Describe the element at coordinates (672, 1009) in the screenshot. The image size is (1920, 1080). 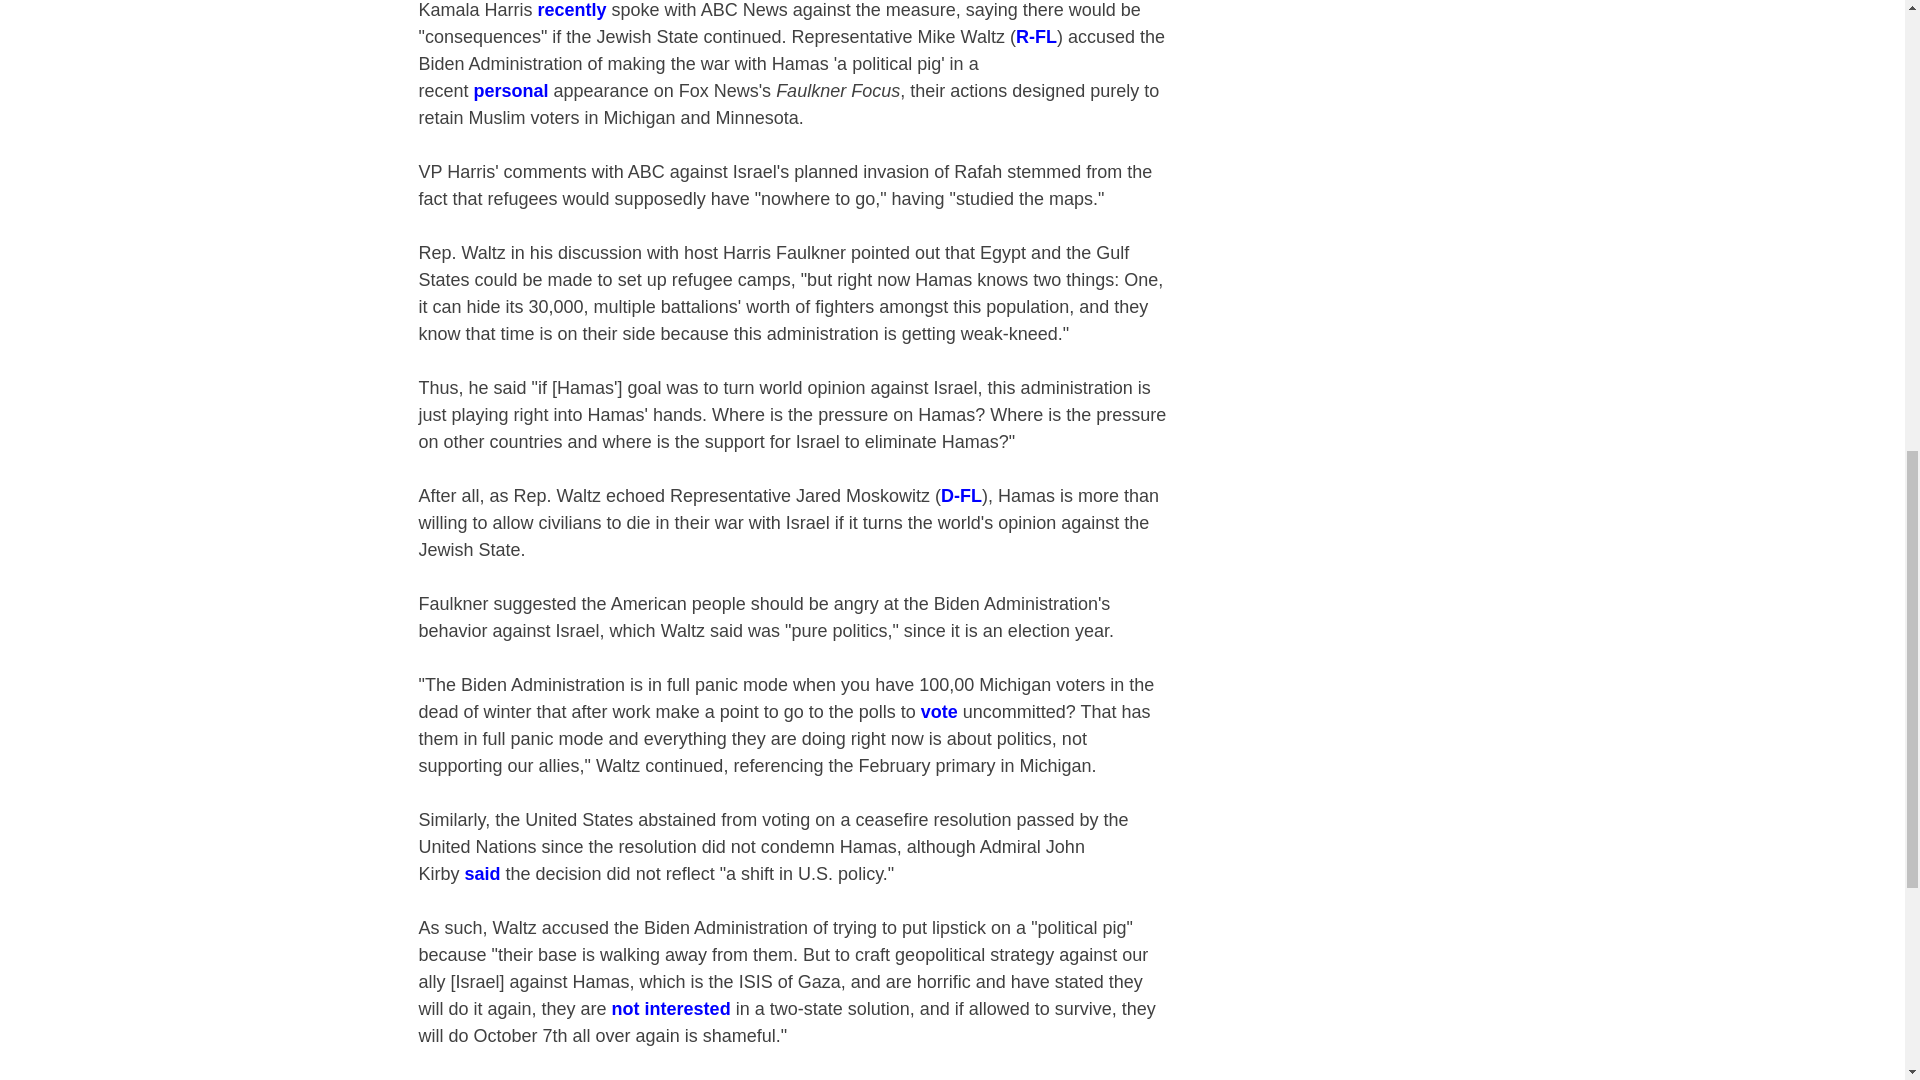
I see `not interested` at that location.